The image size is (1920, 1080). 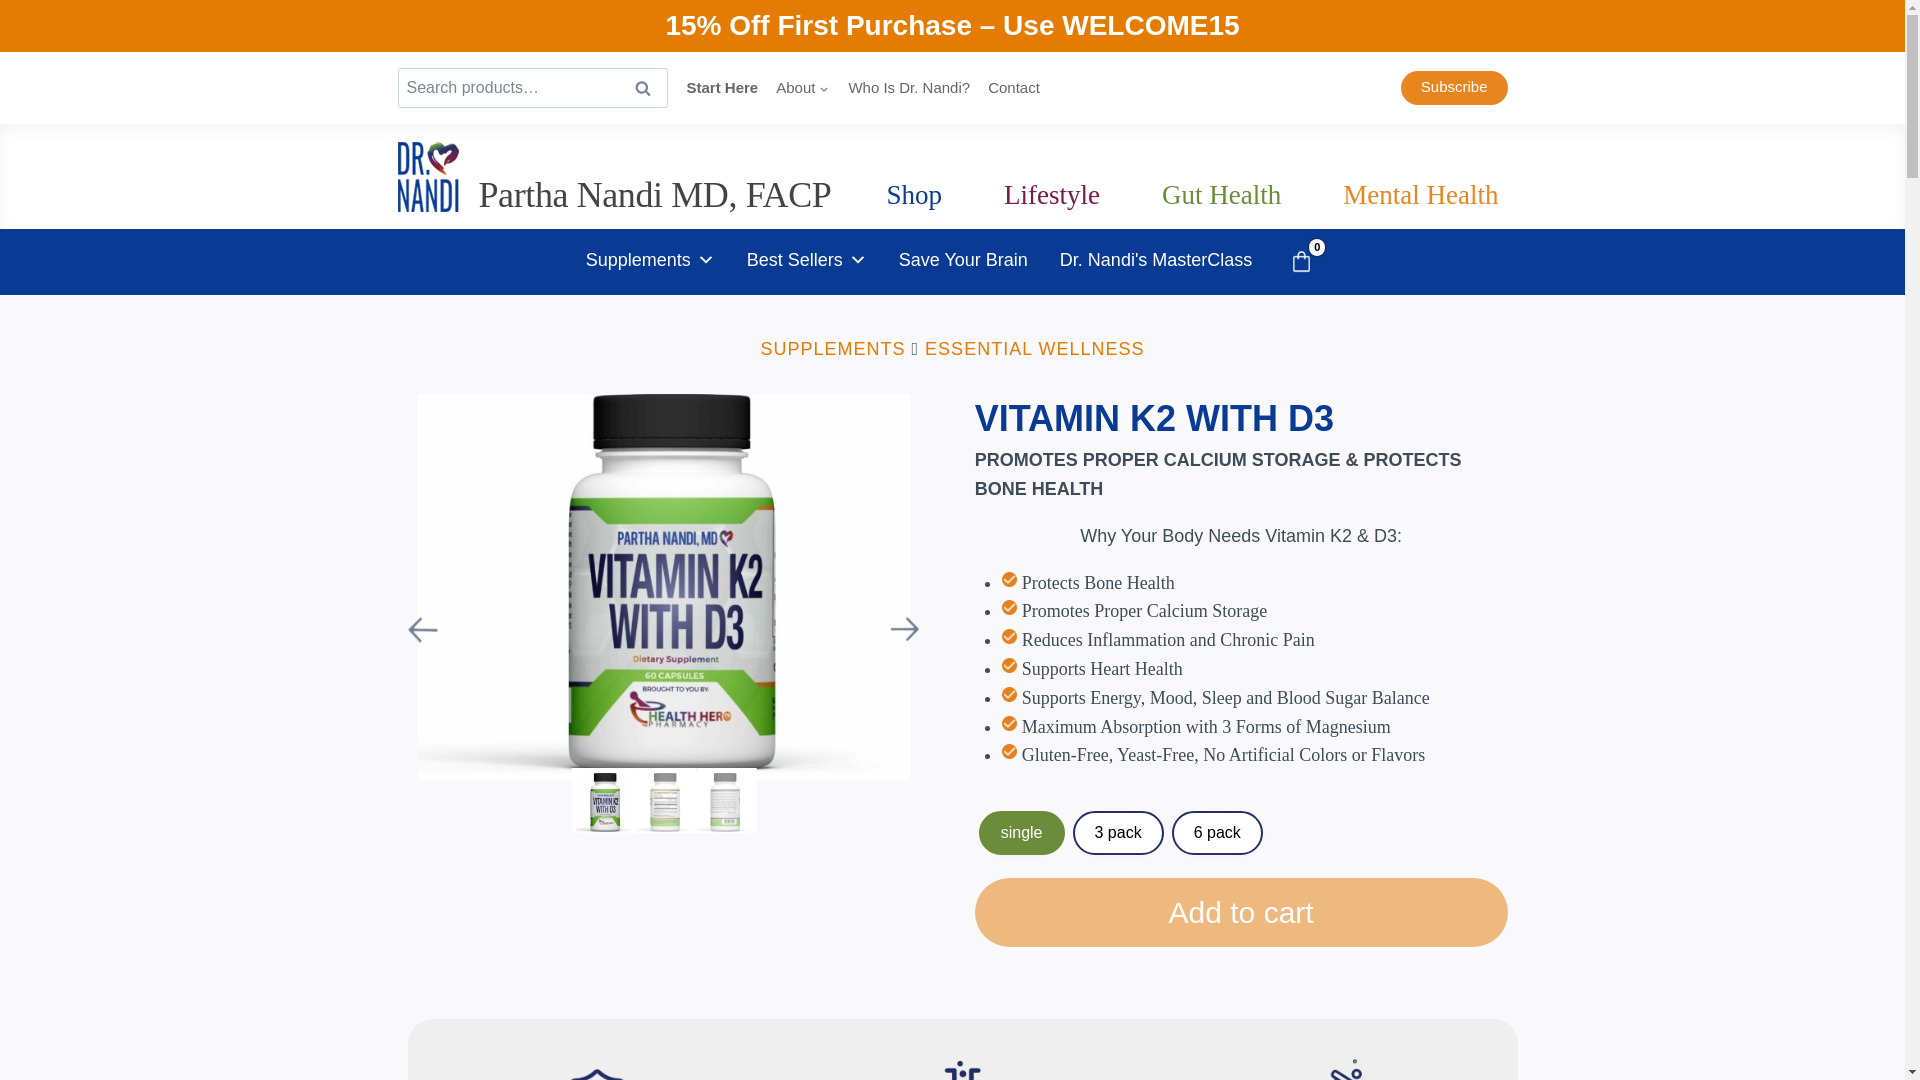 What do you see at coordinates (643, 88) in the screenshot?
I see `Search` at bounding box center [643, 88].